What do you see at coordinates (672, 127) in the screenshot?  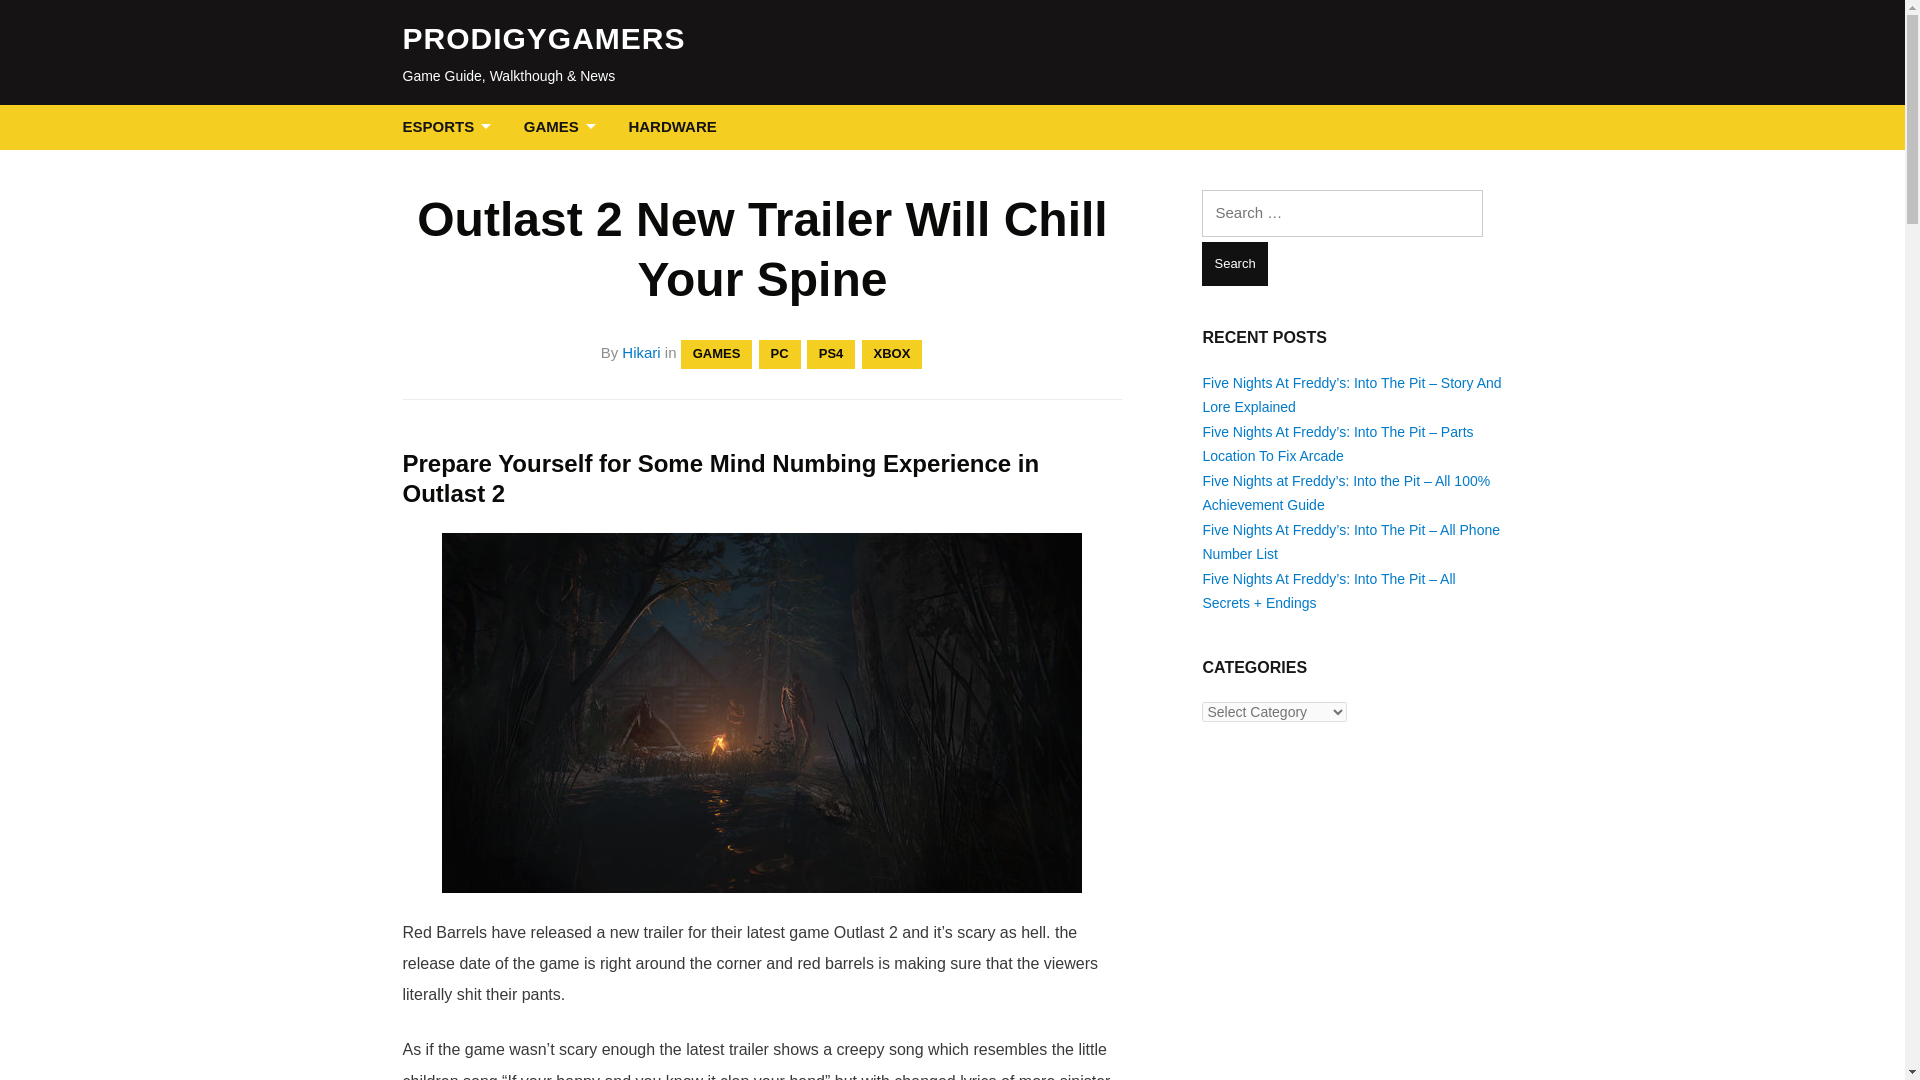 I see `HARDWARE` at bounding box center [672, 127].